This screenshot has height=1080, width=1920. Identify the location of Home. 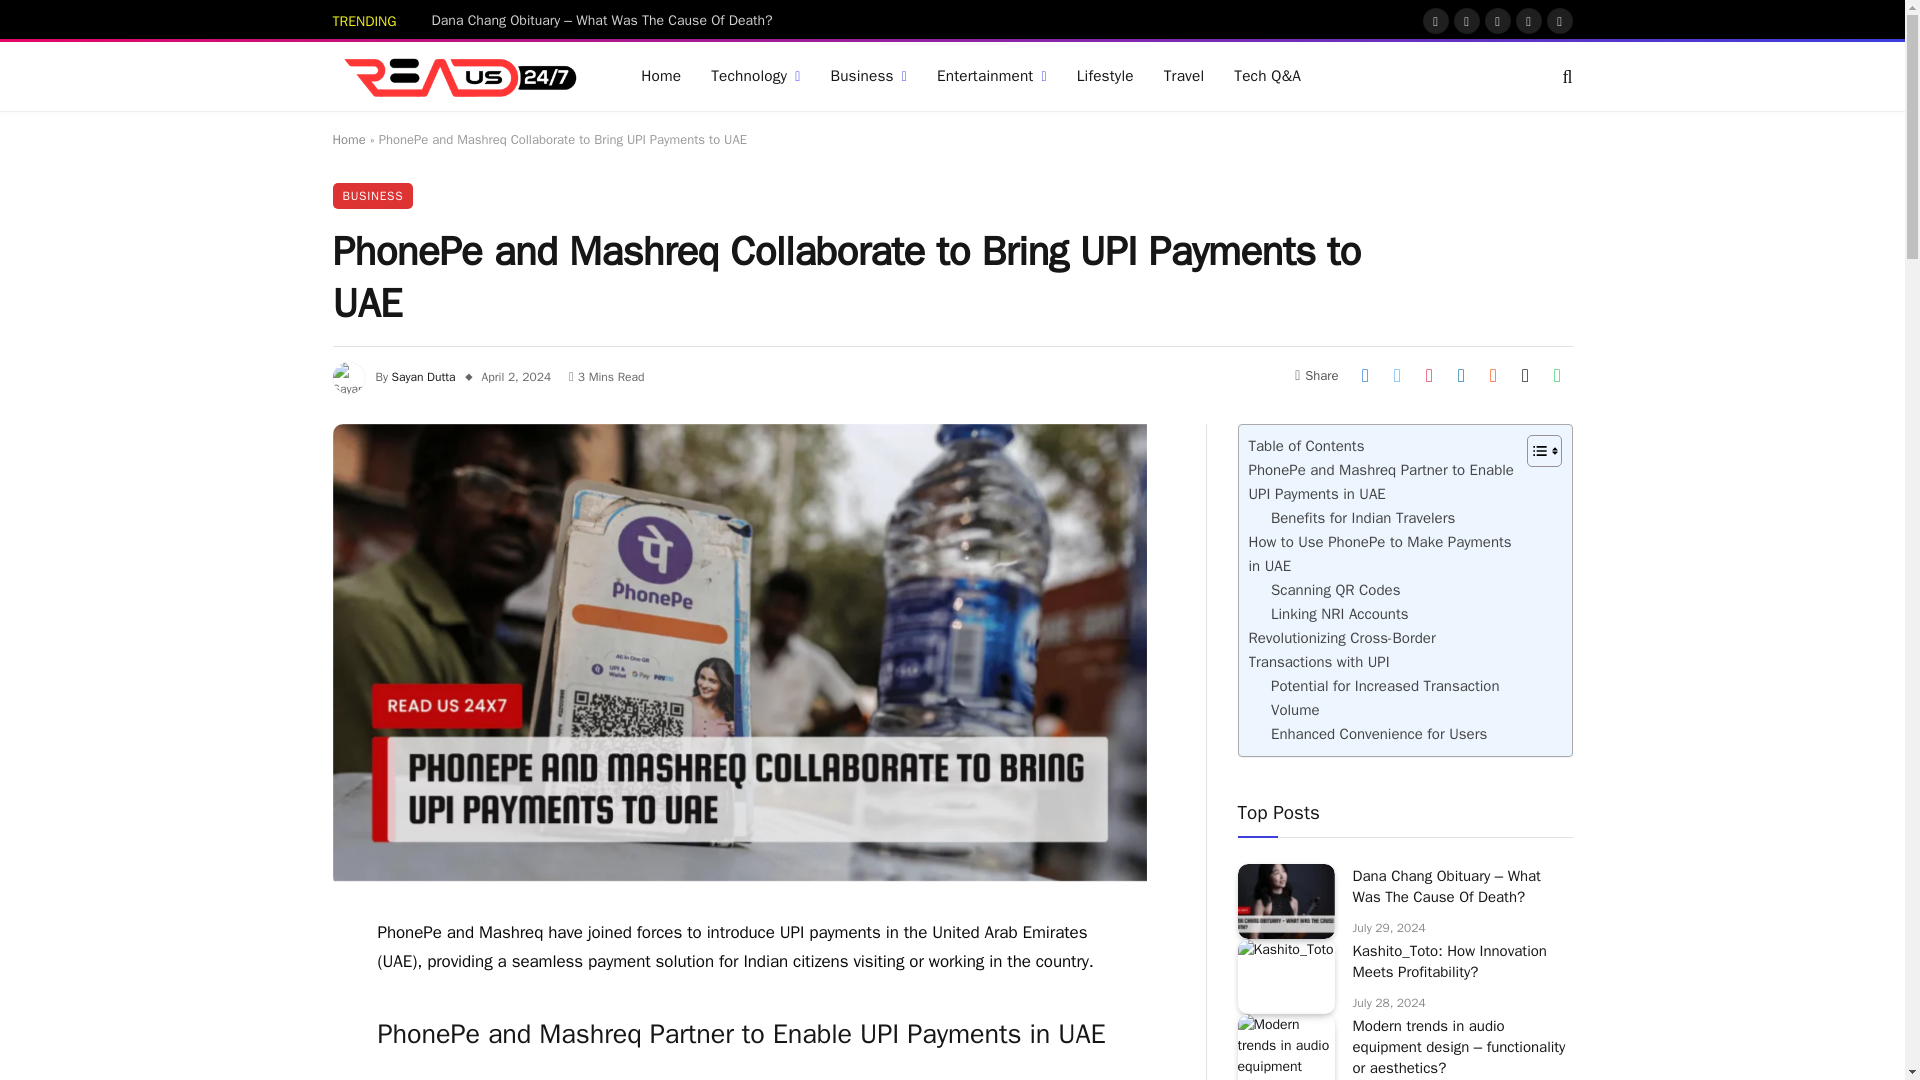
(660, 76).